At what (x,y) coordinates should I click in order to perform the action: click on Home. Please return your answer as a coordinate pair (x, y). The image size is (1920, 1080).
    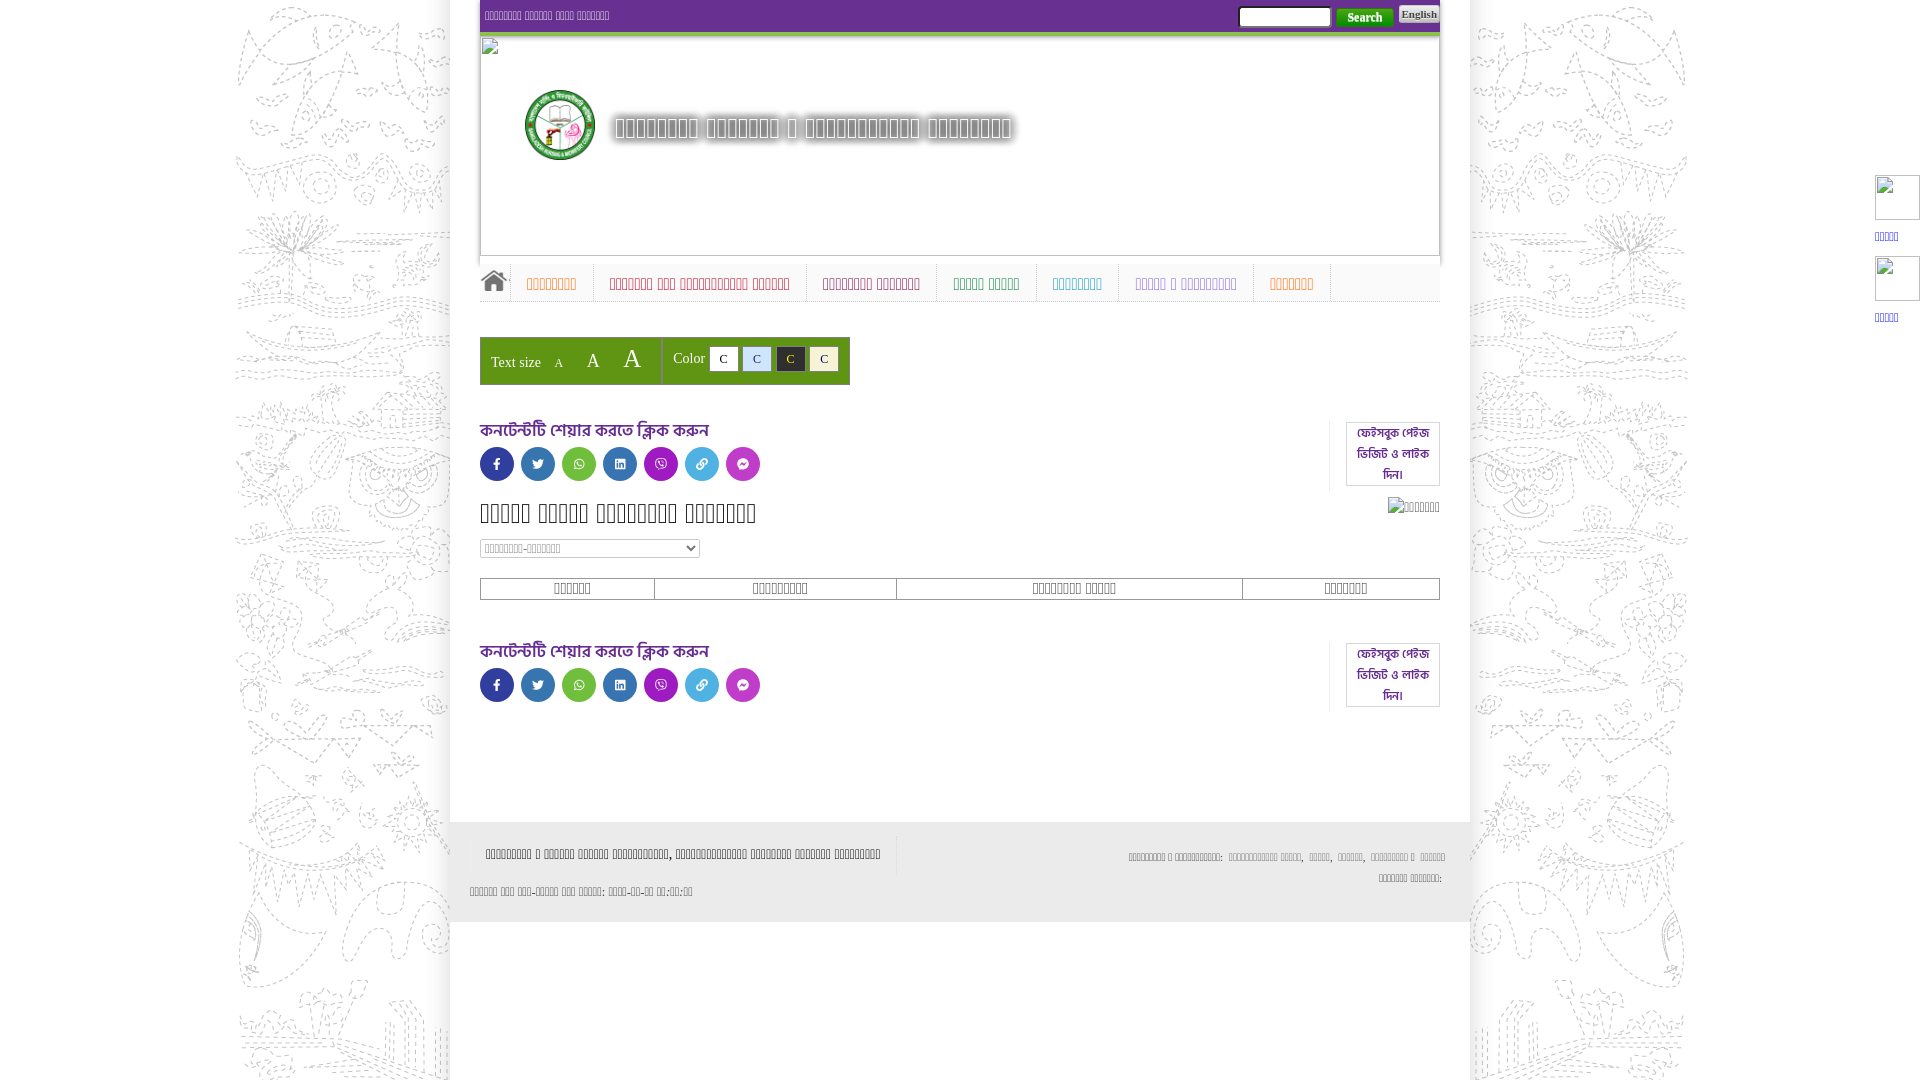
    Looking at the image, I should click on (560, 125).